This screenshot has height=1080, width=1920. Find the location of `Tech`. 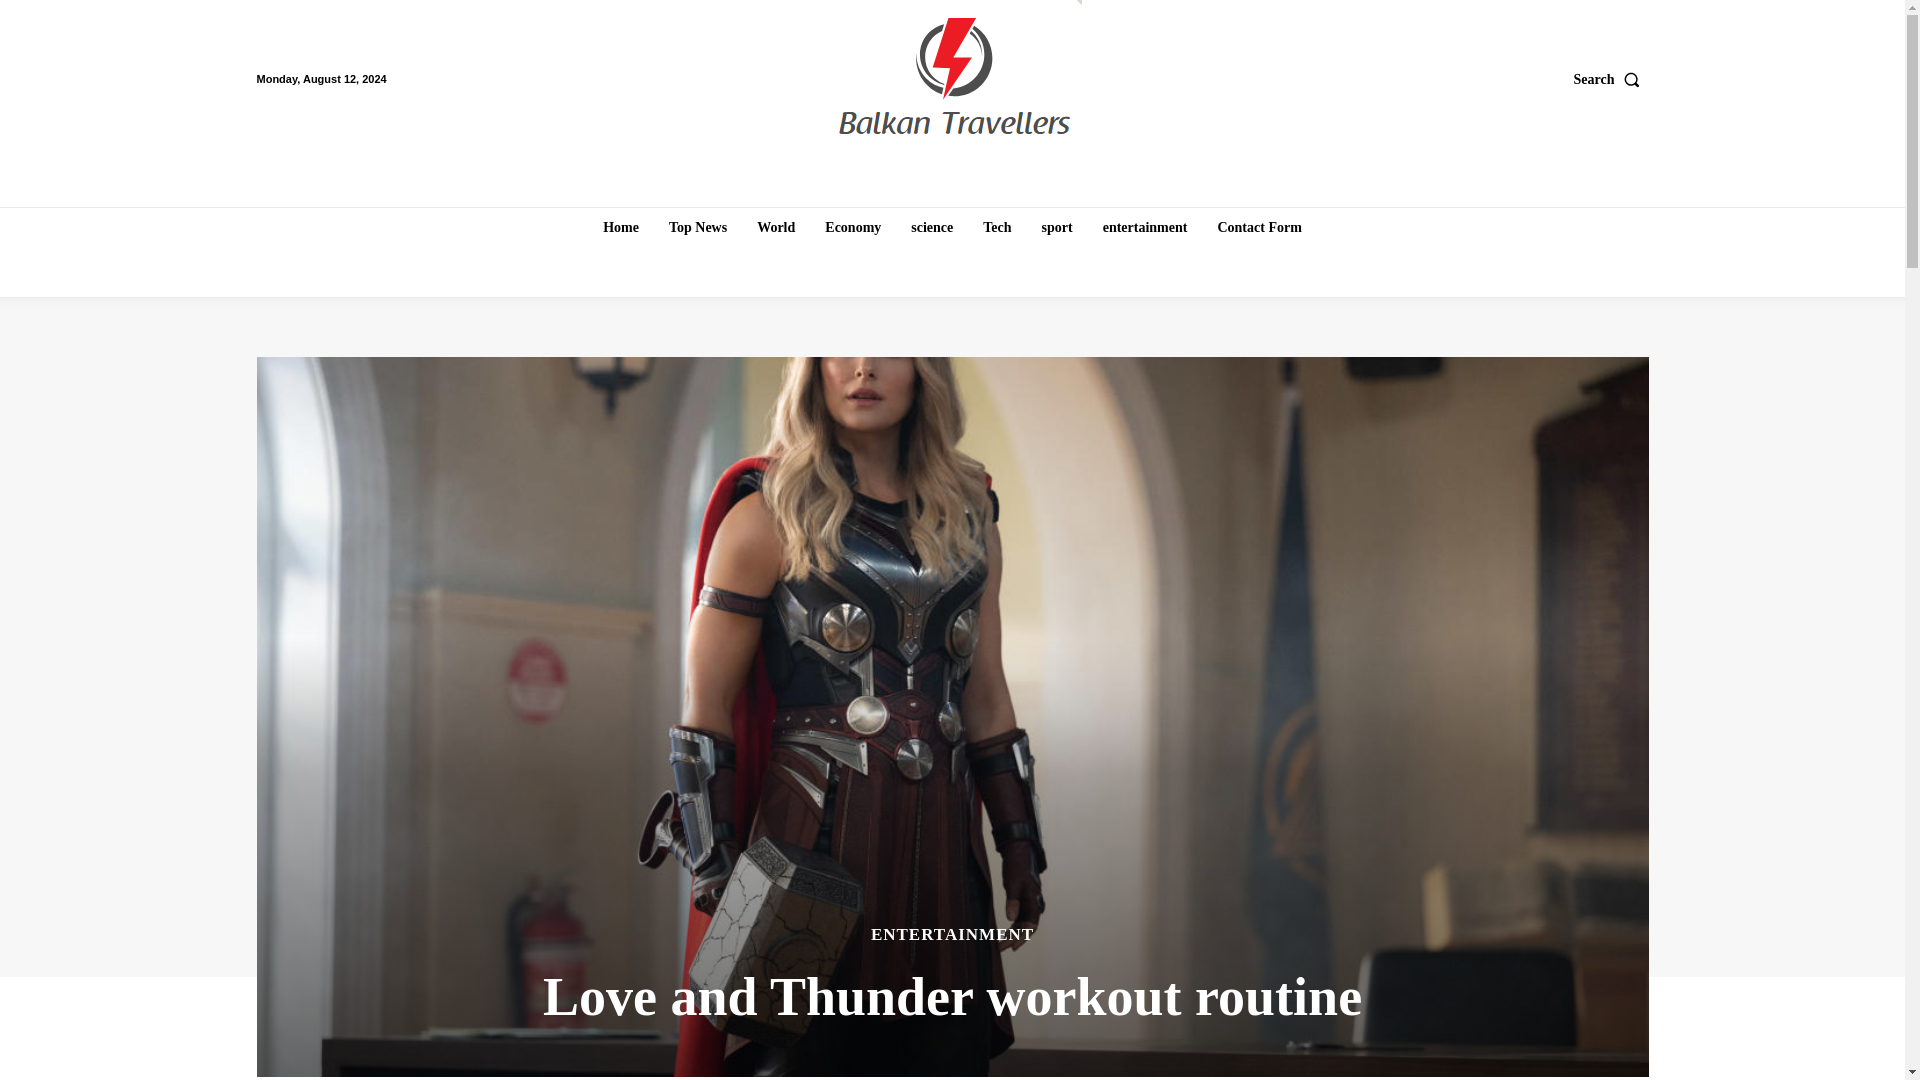

Tech is located at coordinates (997, 228).